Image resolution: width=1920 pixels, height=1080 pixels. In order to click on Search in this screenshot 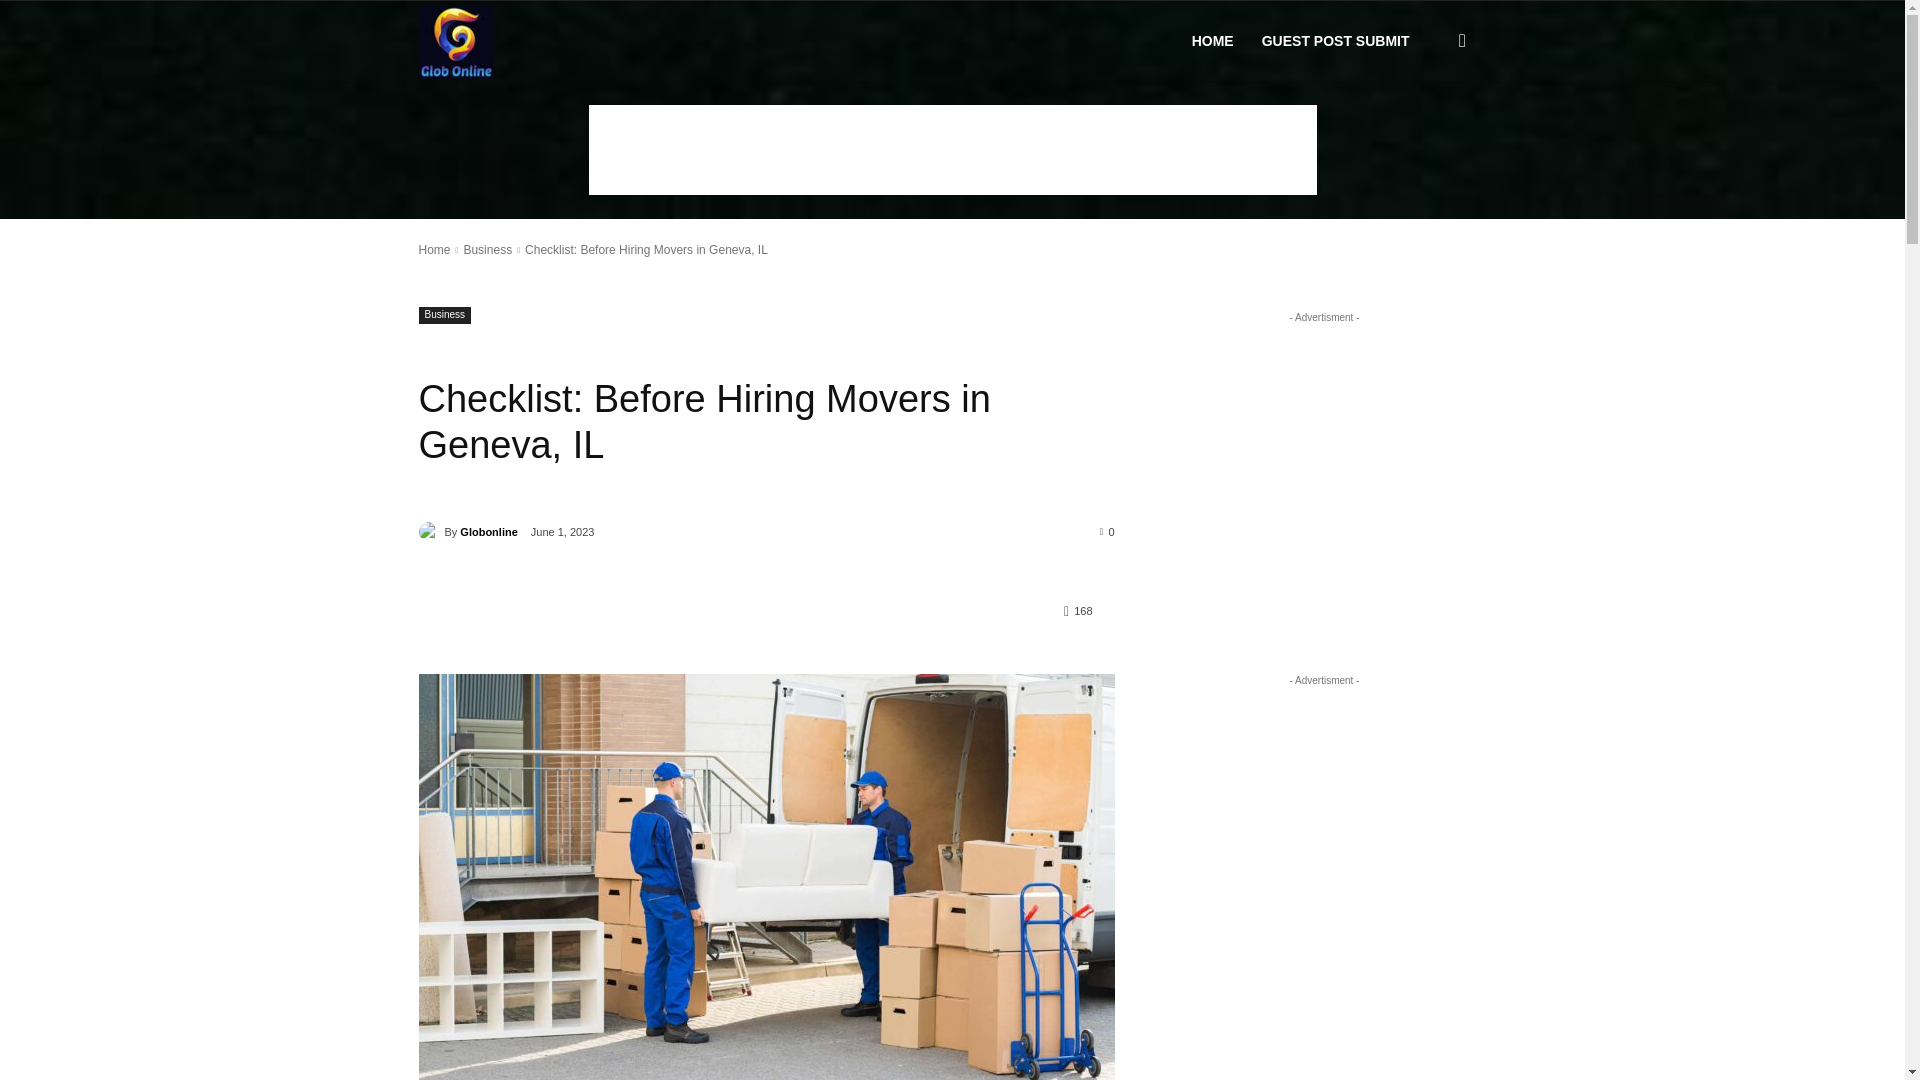, I will do `click(1430, 136)`.